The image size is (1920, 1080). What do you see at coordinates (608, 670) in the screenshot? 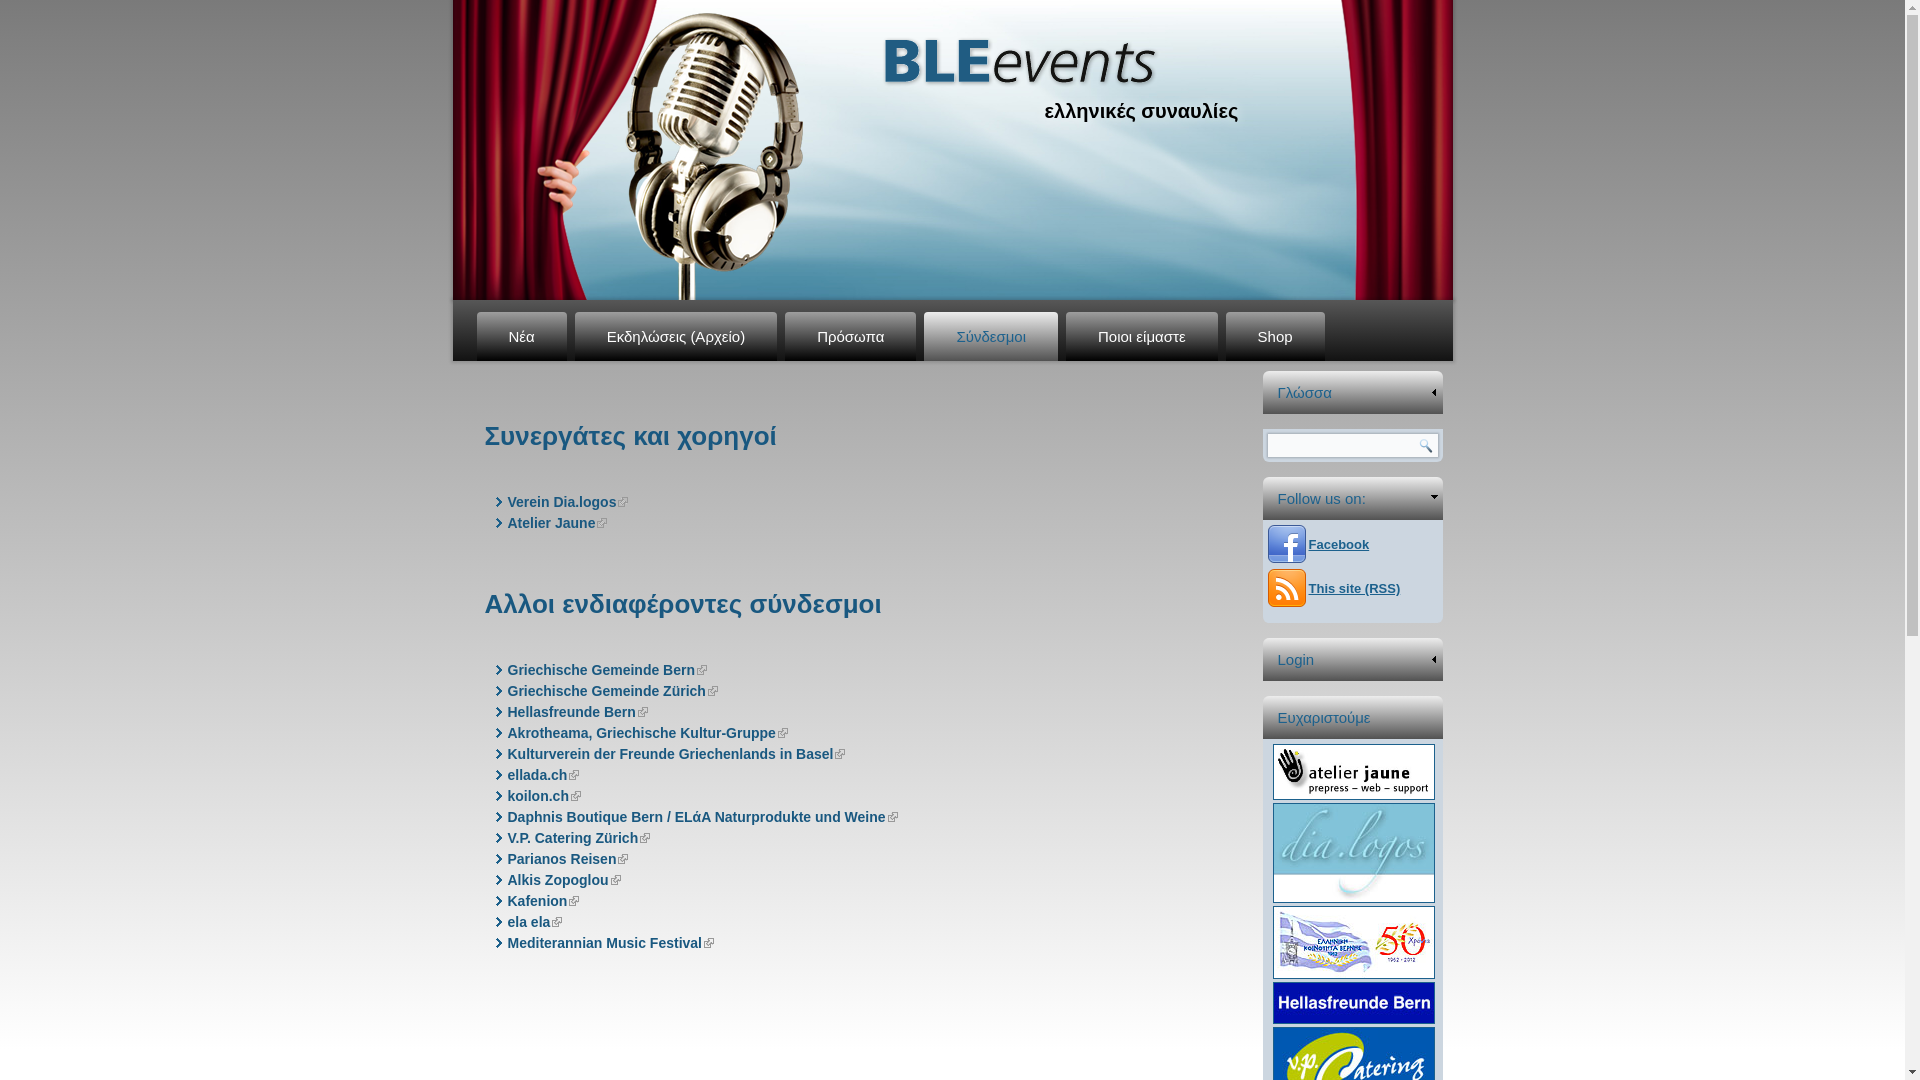
I see `Griechische Gemeinde Bern
(link is external)` at bounding box center [608, 670].